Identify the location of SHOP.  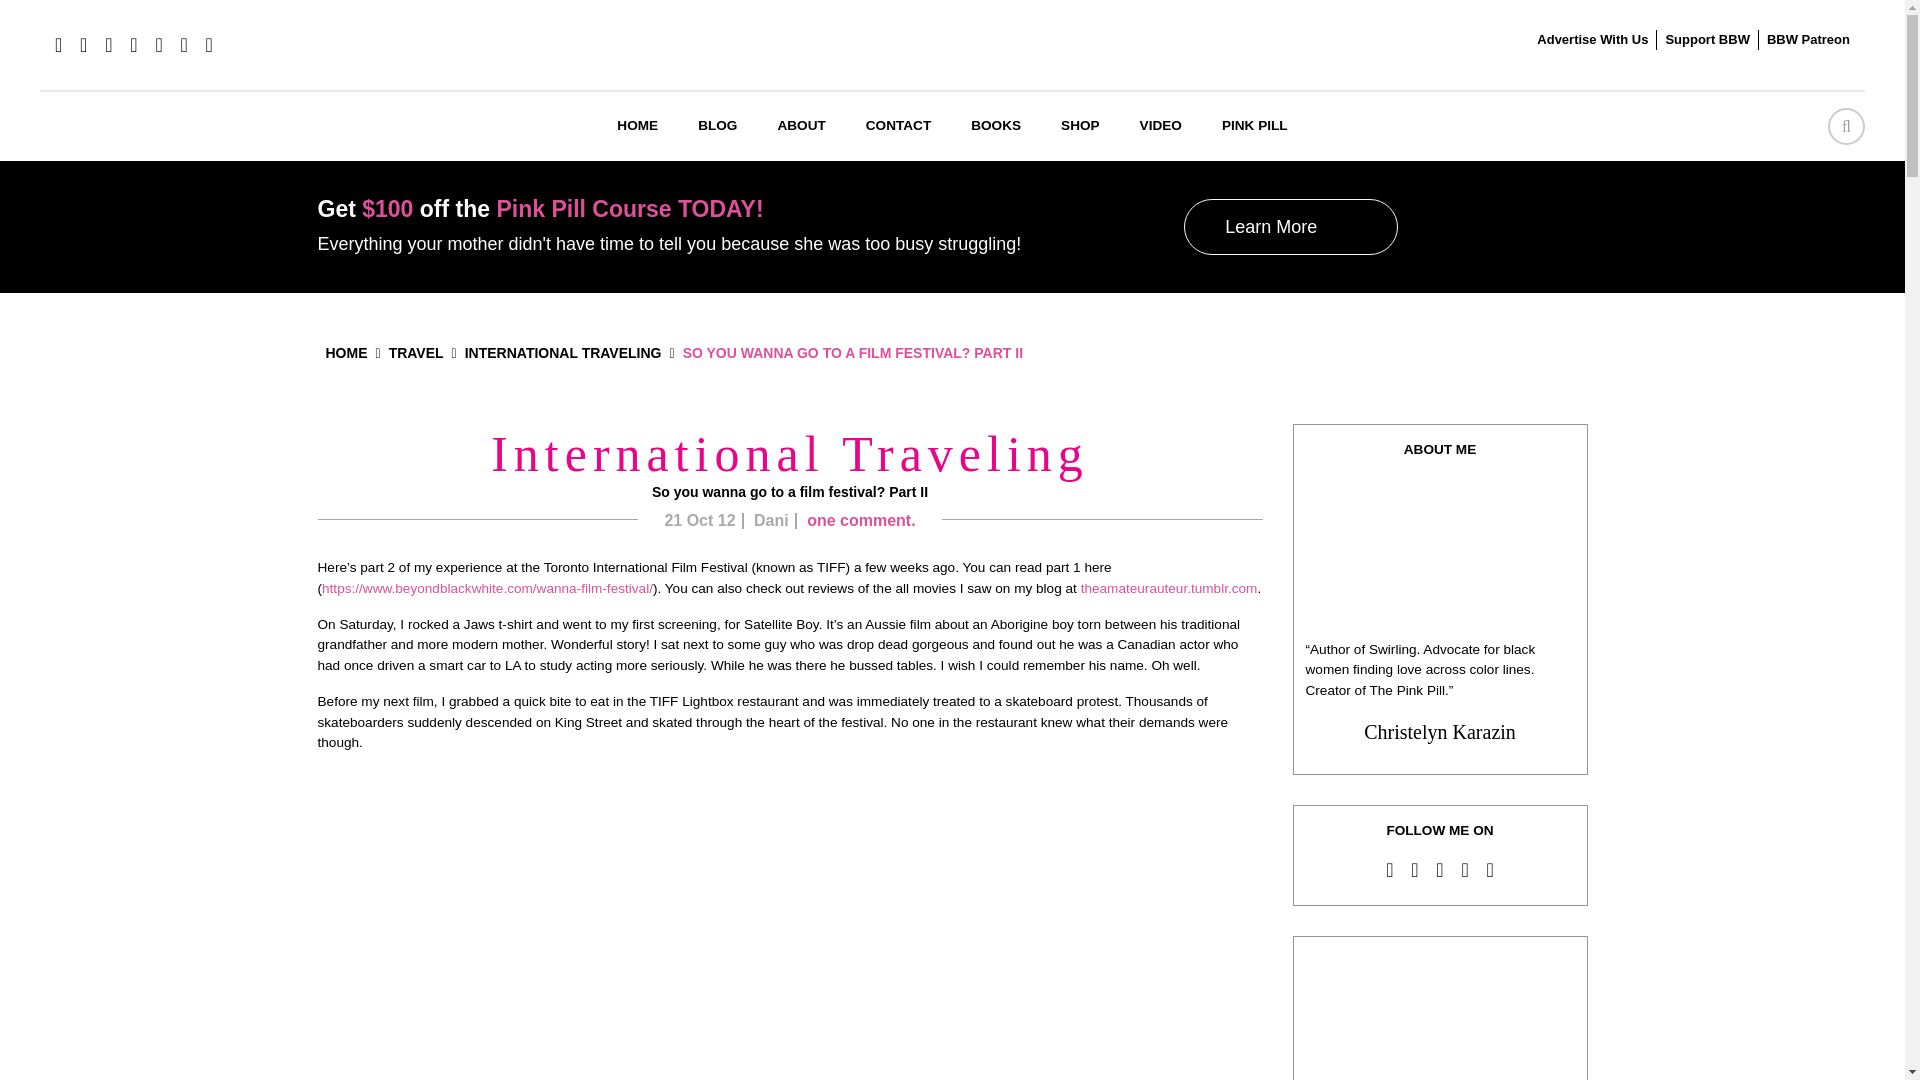
(1080, 126).